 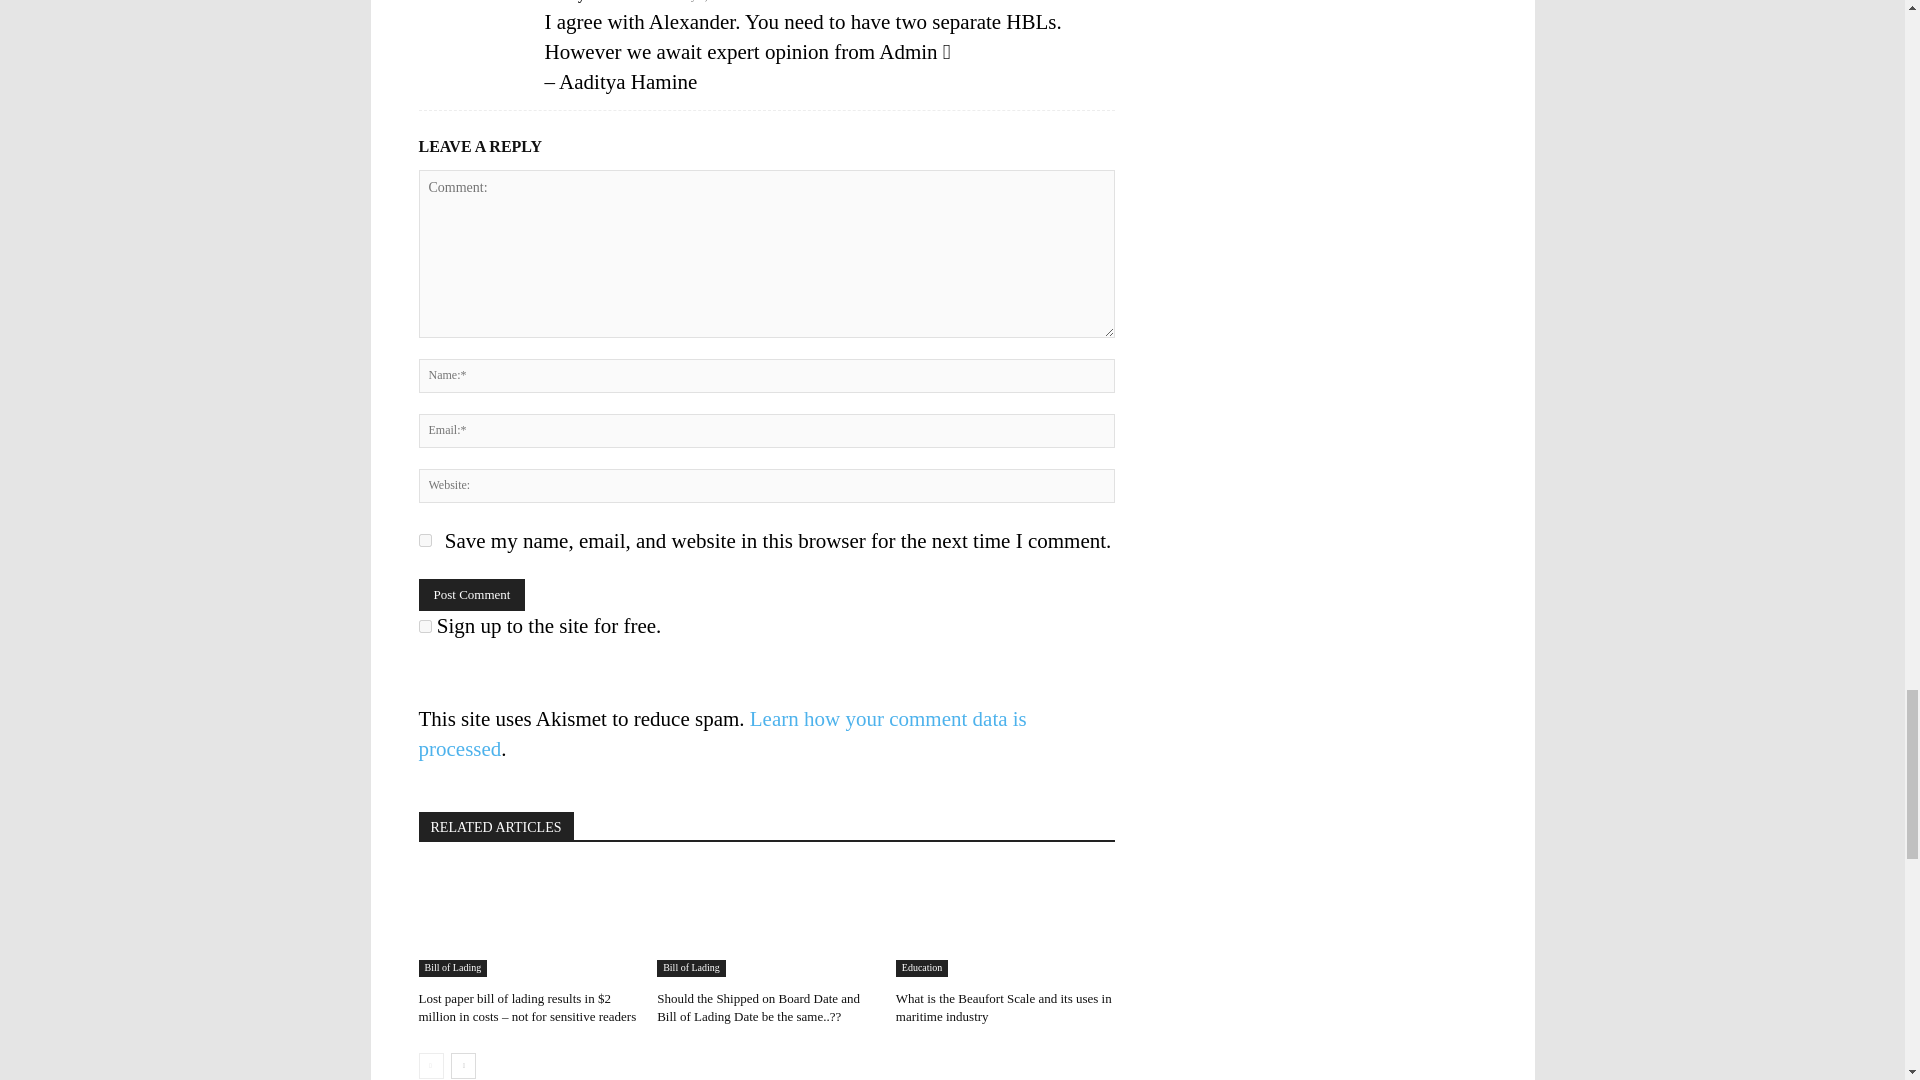 I want to click on 1, so click(x=424, y=626).